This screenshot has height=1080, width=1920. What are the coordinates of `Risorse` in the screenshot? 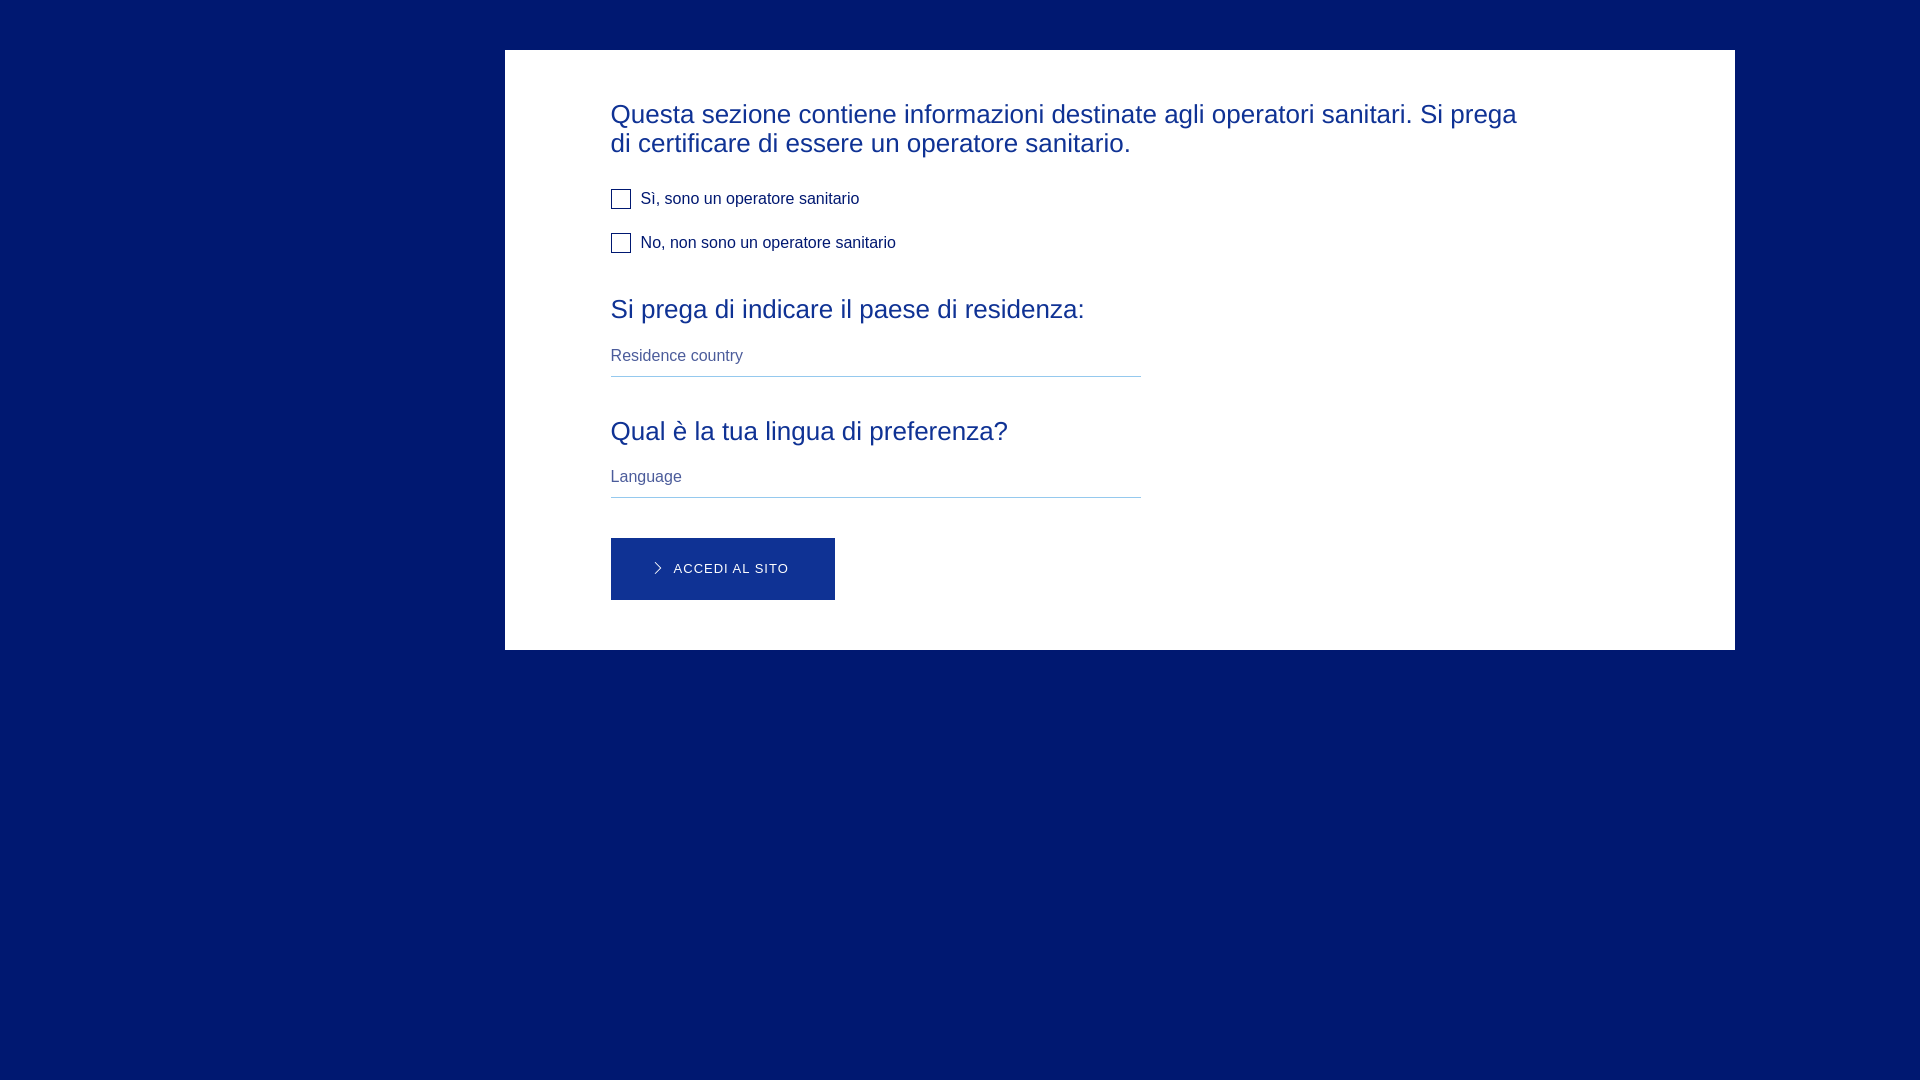 It's located at (1320, 91).